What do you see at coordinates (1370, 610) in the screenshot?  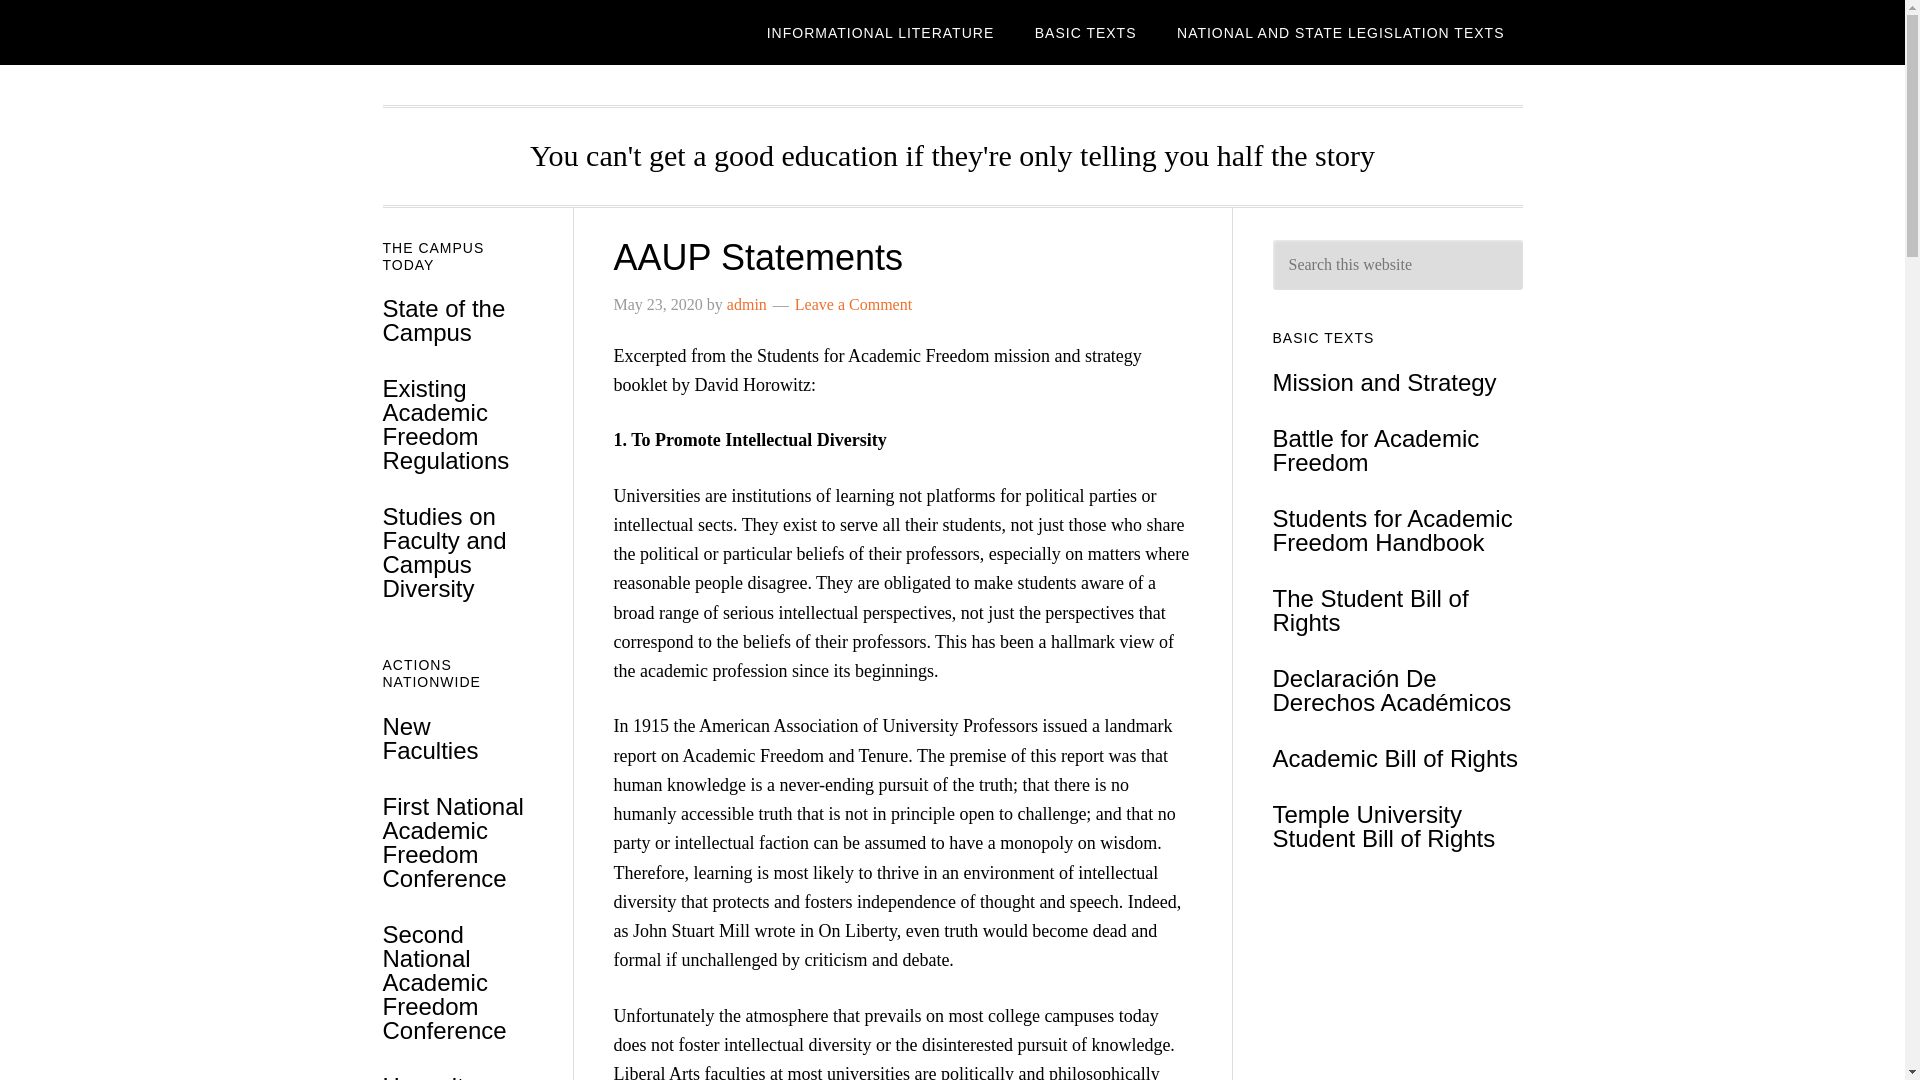 I see `The Student Bill of Rights` at bounding box center [1370, 610].